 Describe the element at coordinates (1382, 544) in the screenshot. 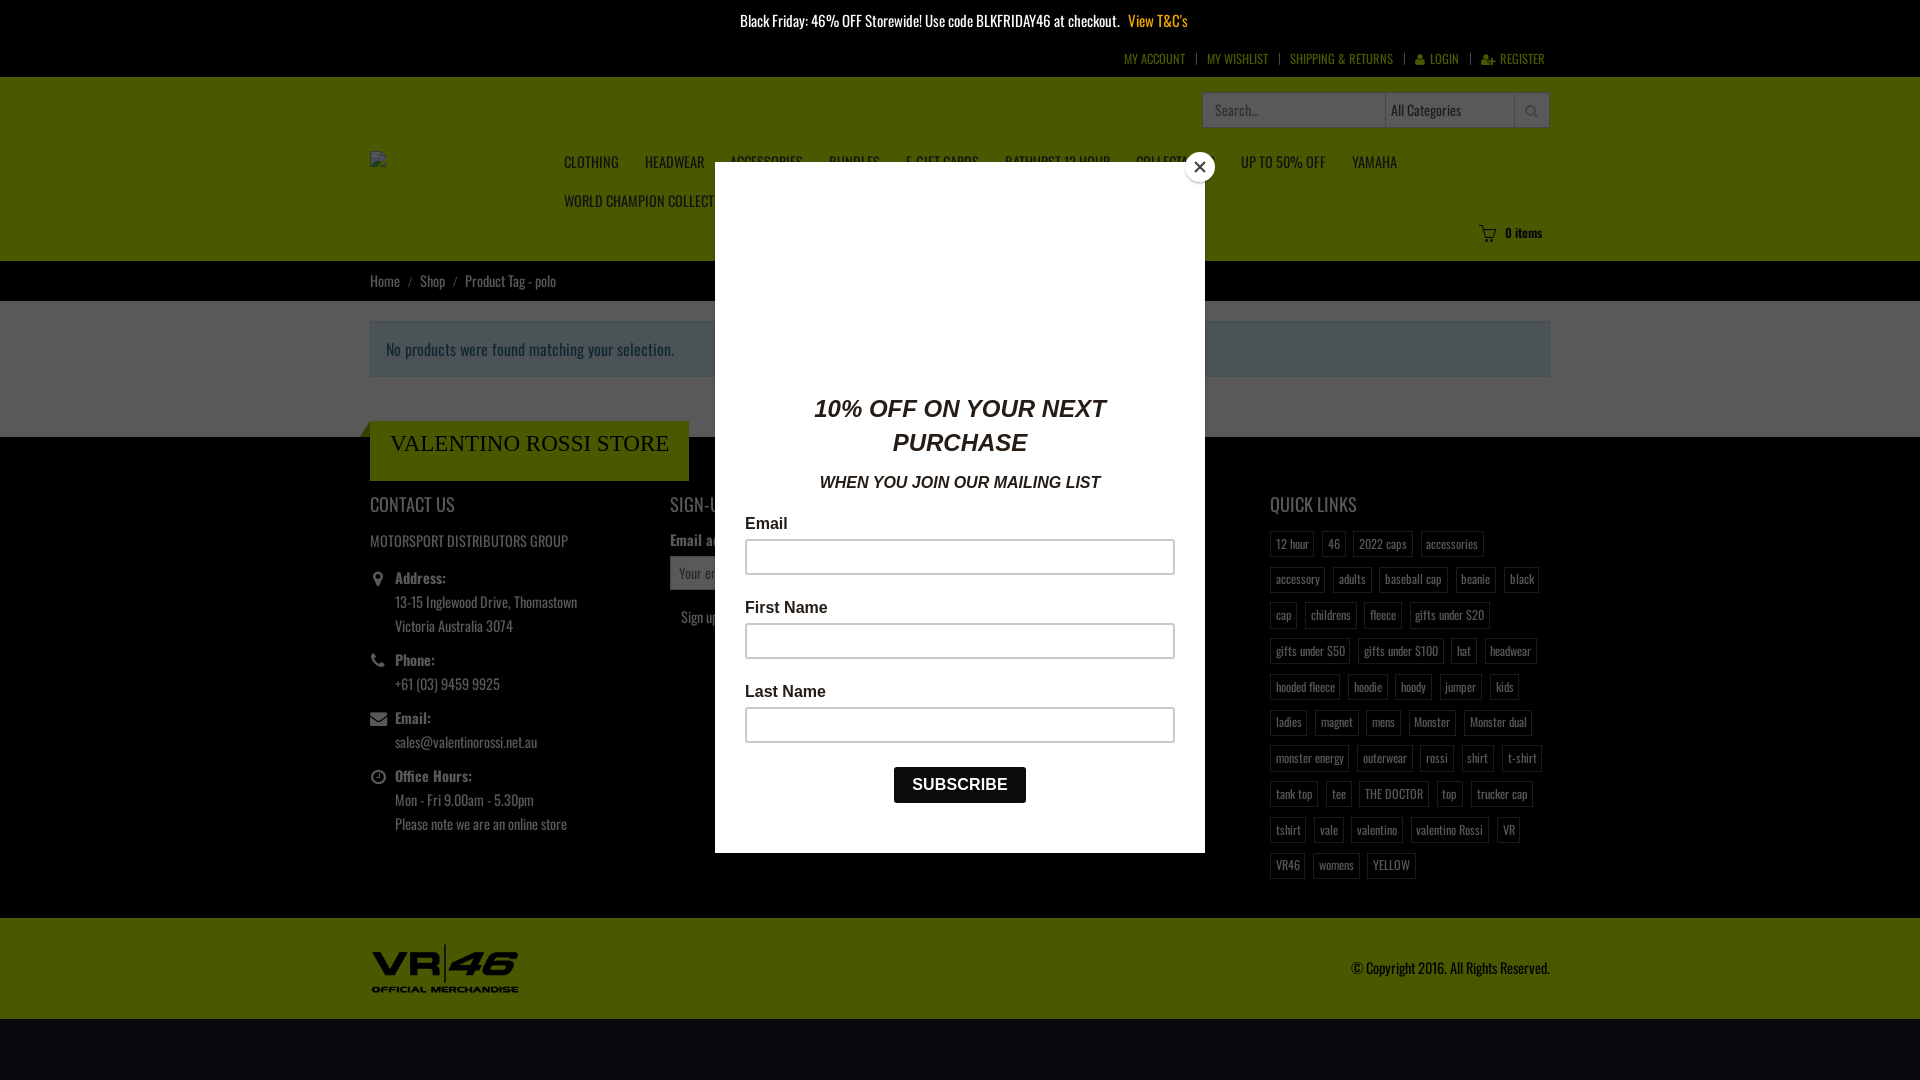

I see `2022 caps` at that location.